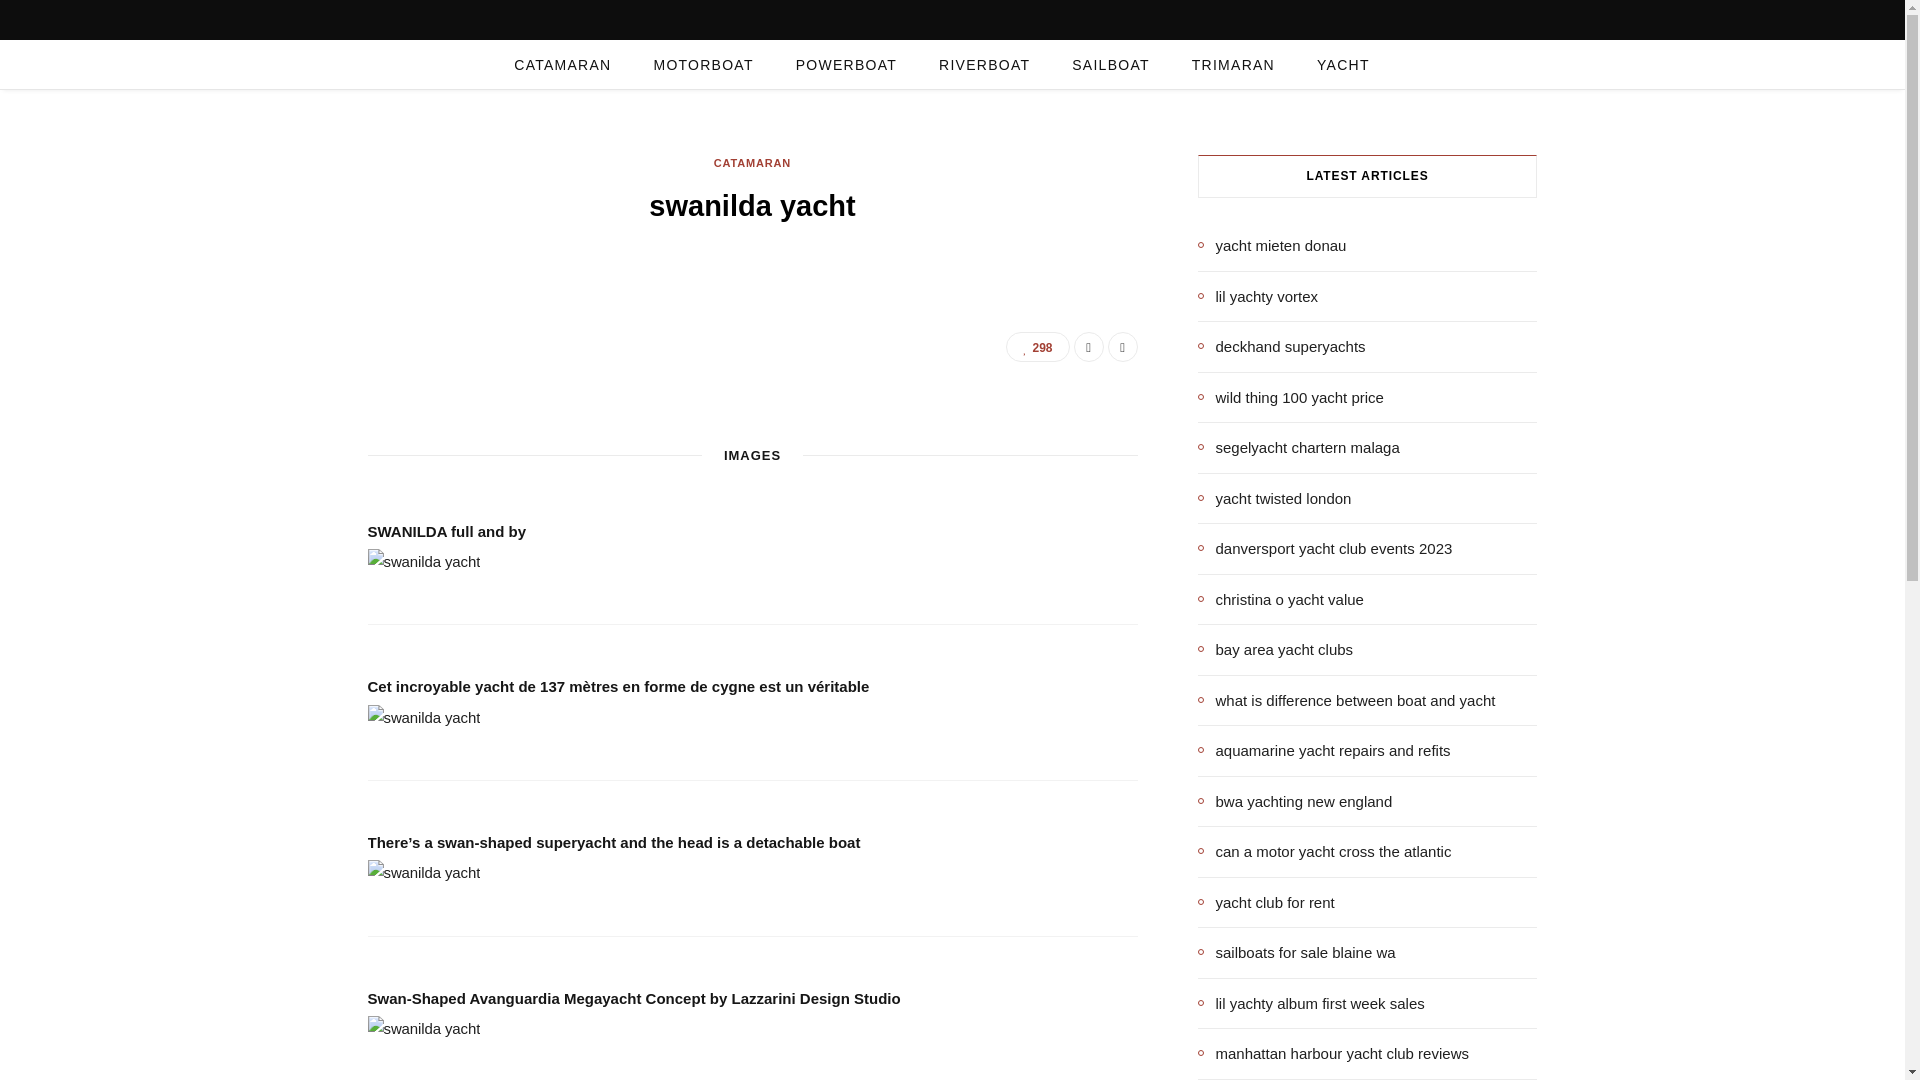 The height and width of the screenshot is (1080, 1920). Describe the element at coordinates (1110, 64) in the screenshot. I see `SAILBOAT` at that location.